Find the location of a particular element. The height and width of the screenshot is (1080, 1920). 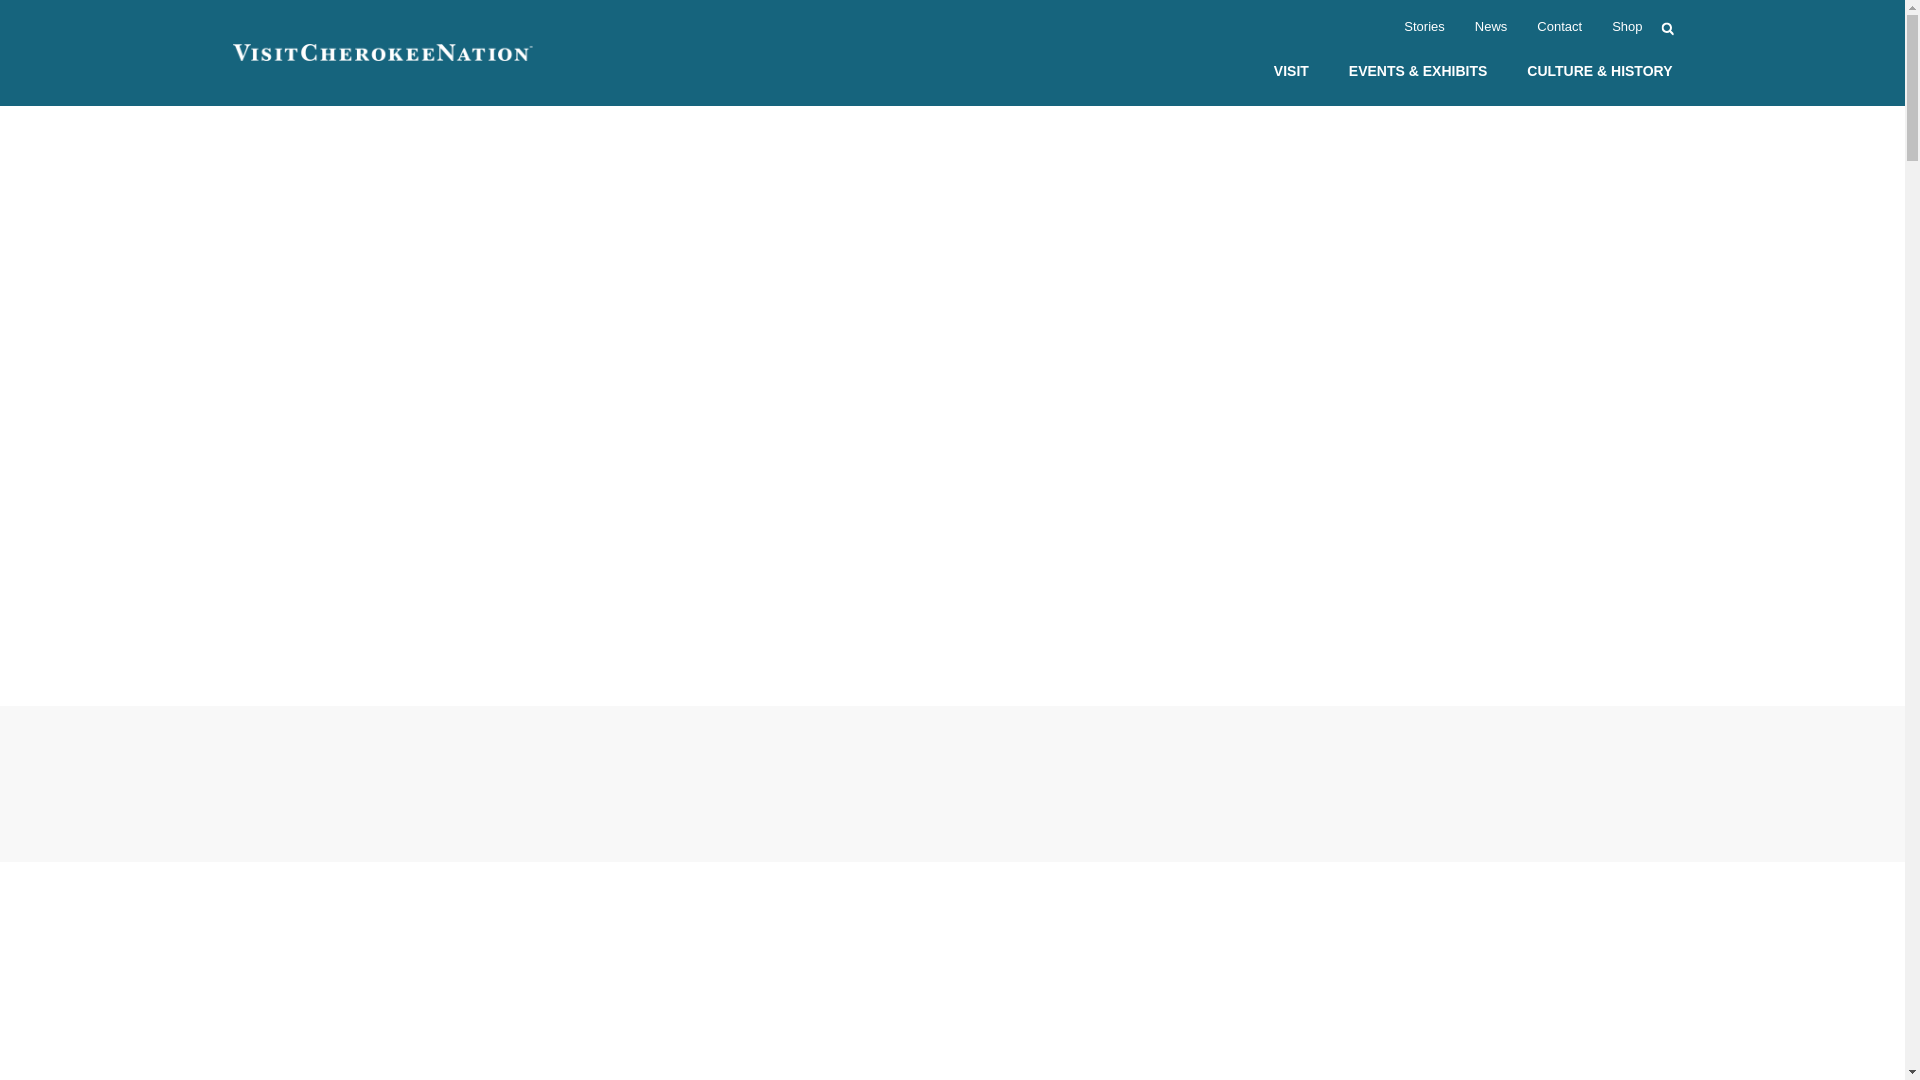

News is located at coordinates (1490, 28).